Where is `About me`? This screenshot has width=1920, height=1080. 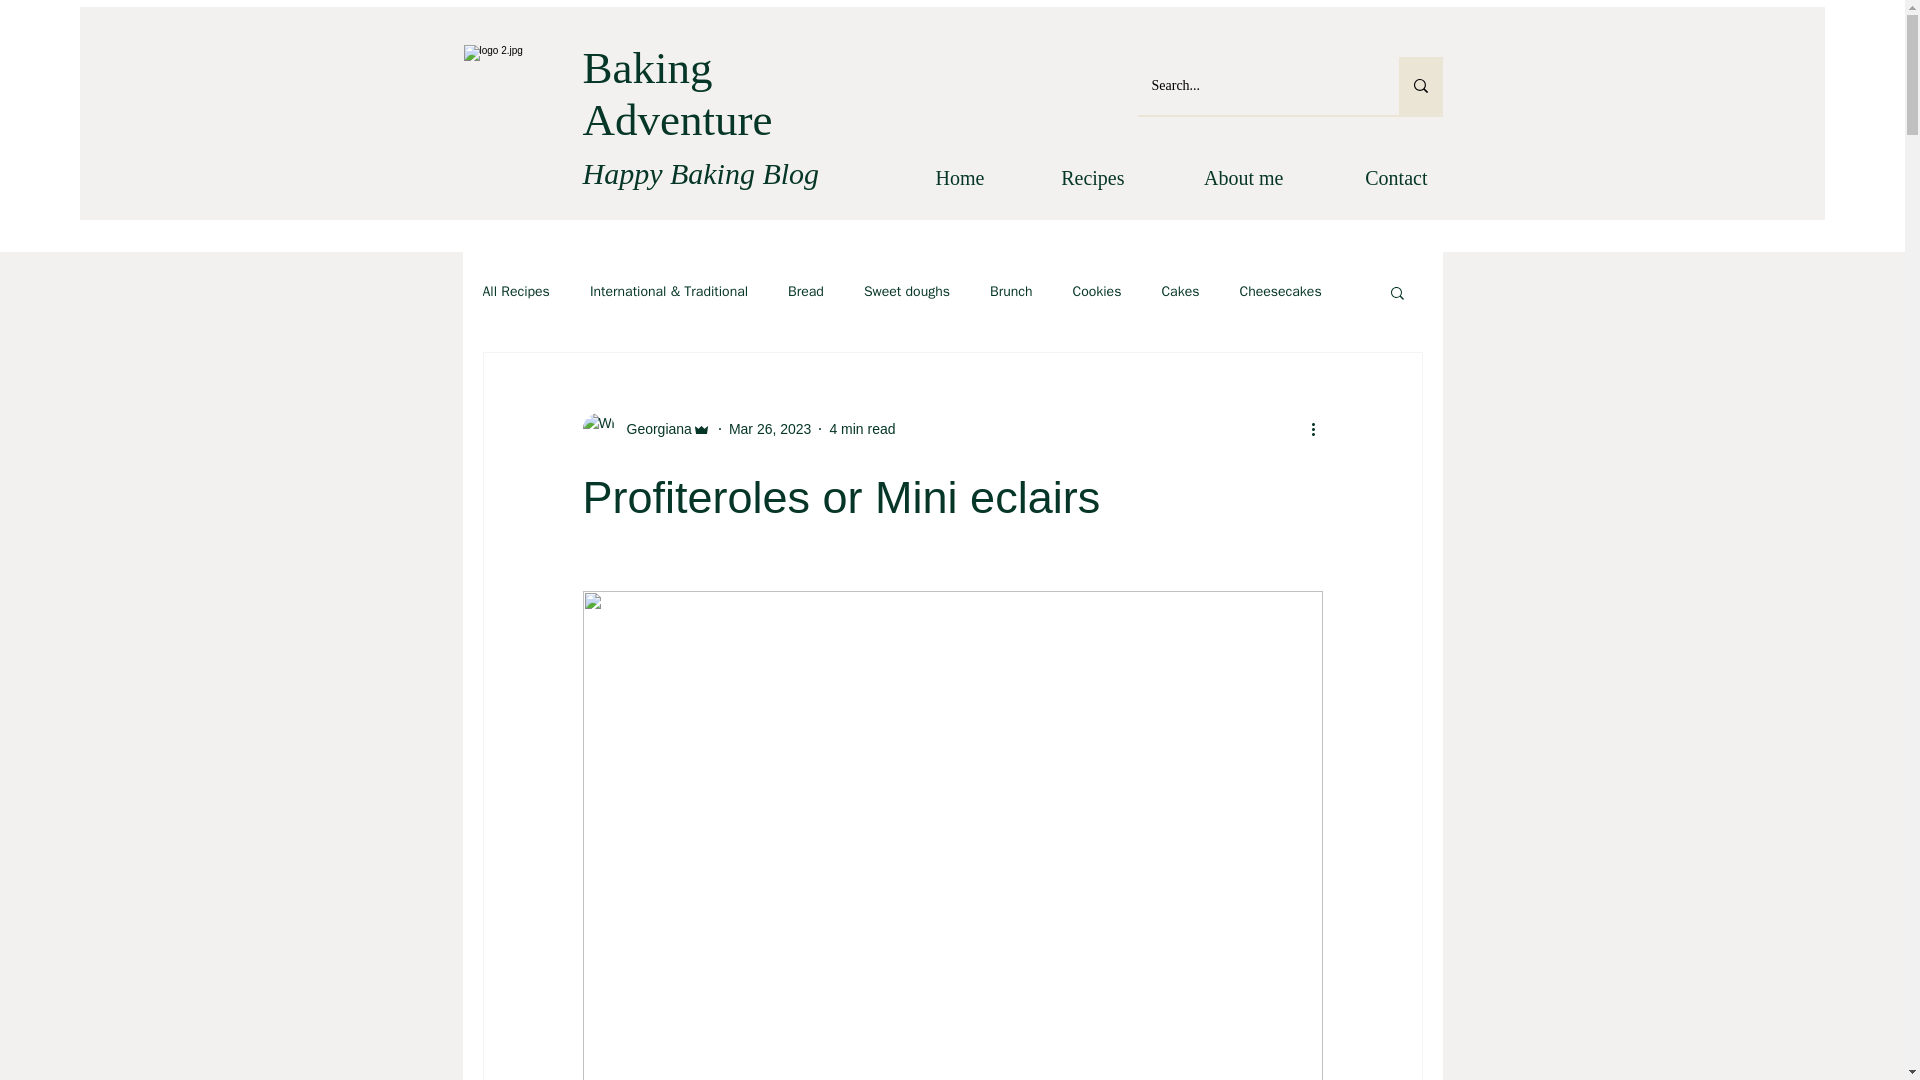
About me is located at coordinates (1220, 178).